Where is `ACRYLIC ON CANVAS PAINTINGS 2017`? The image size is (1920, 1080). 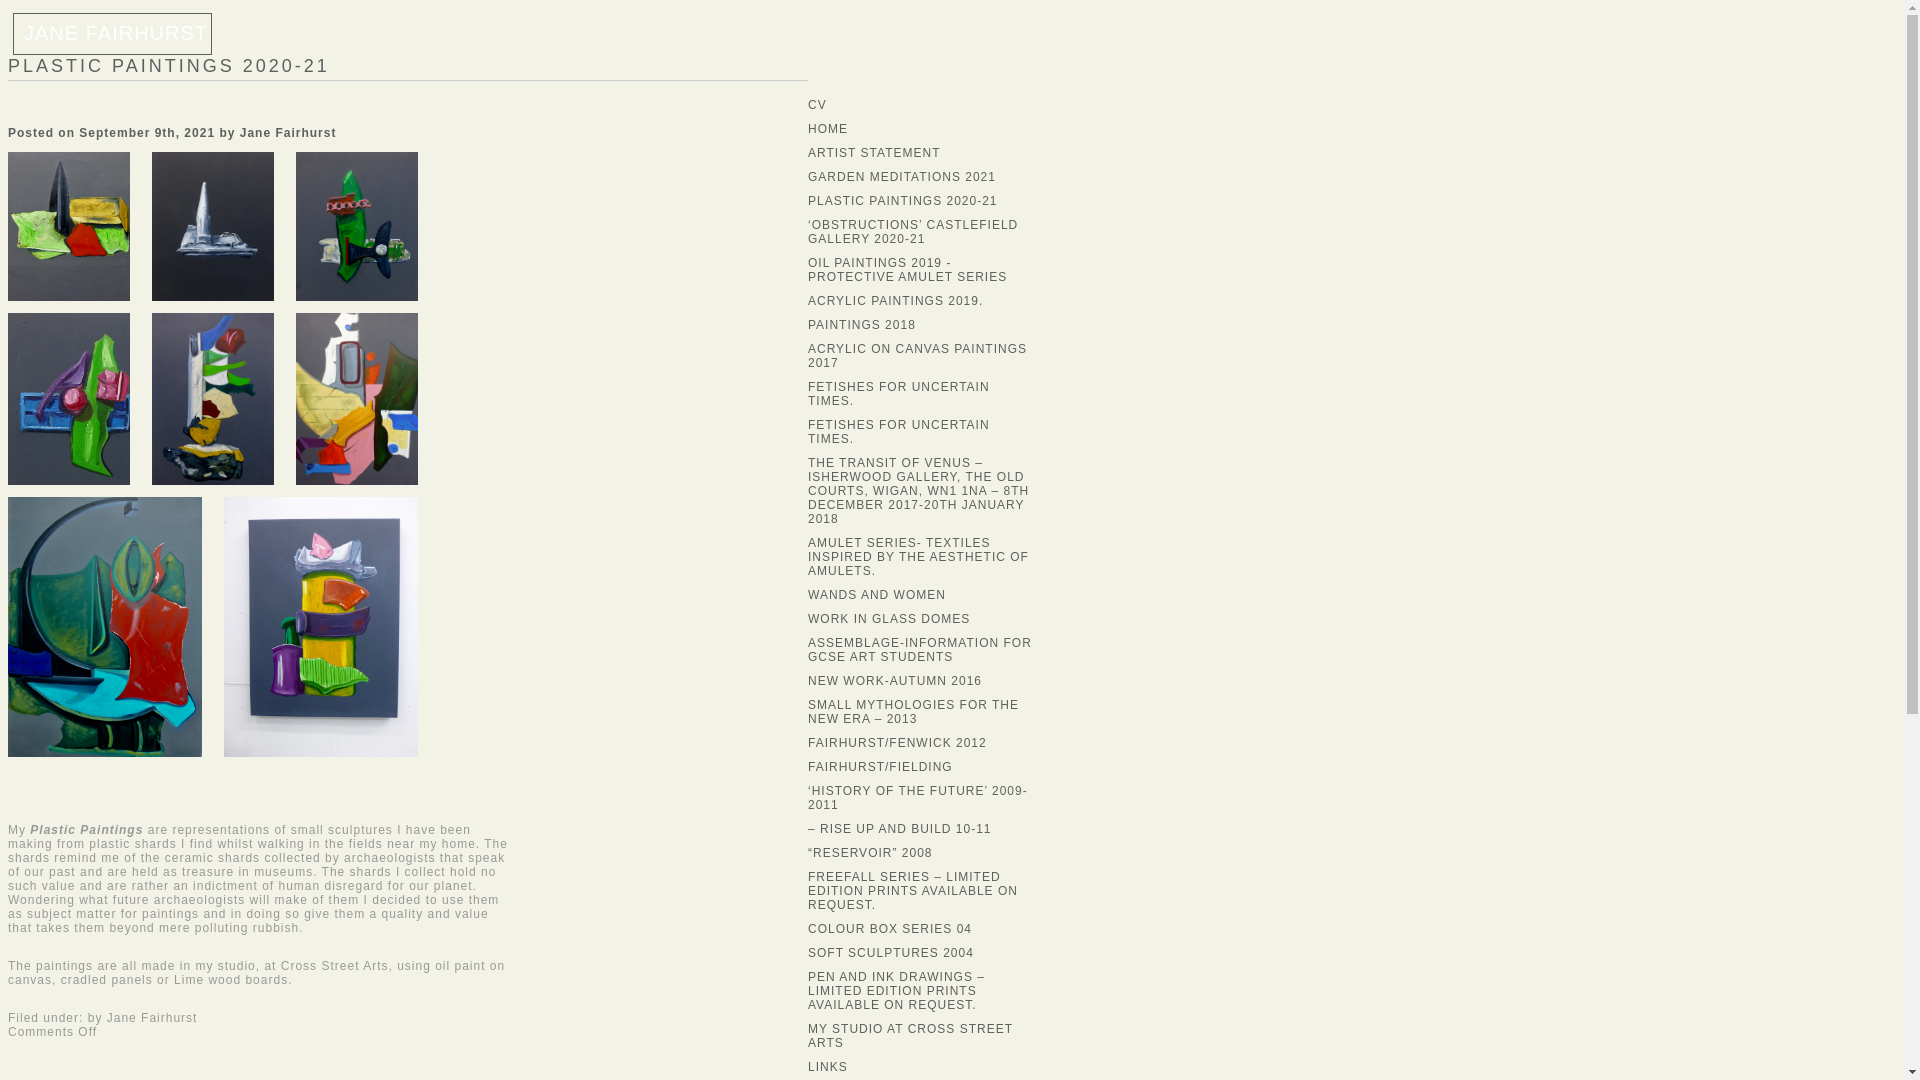
ACRYLIC ON CANVAS PAINTINGS 2017 is located at coordinates (918, 356).